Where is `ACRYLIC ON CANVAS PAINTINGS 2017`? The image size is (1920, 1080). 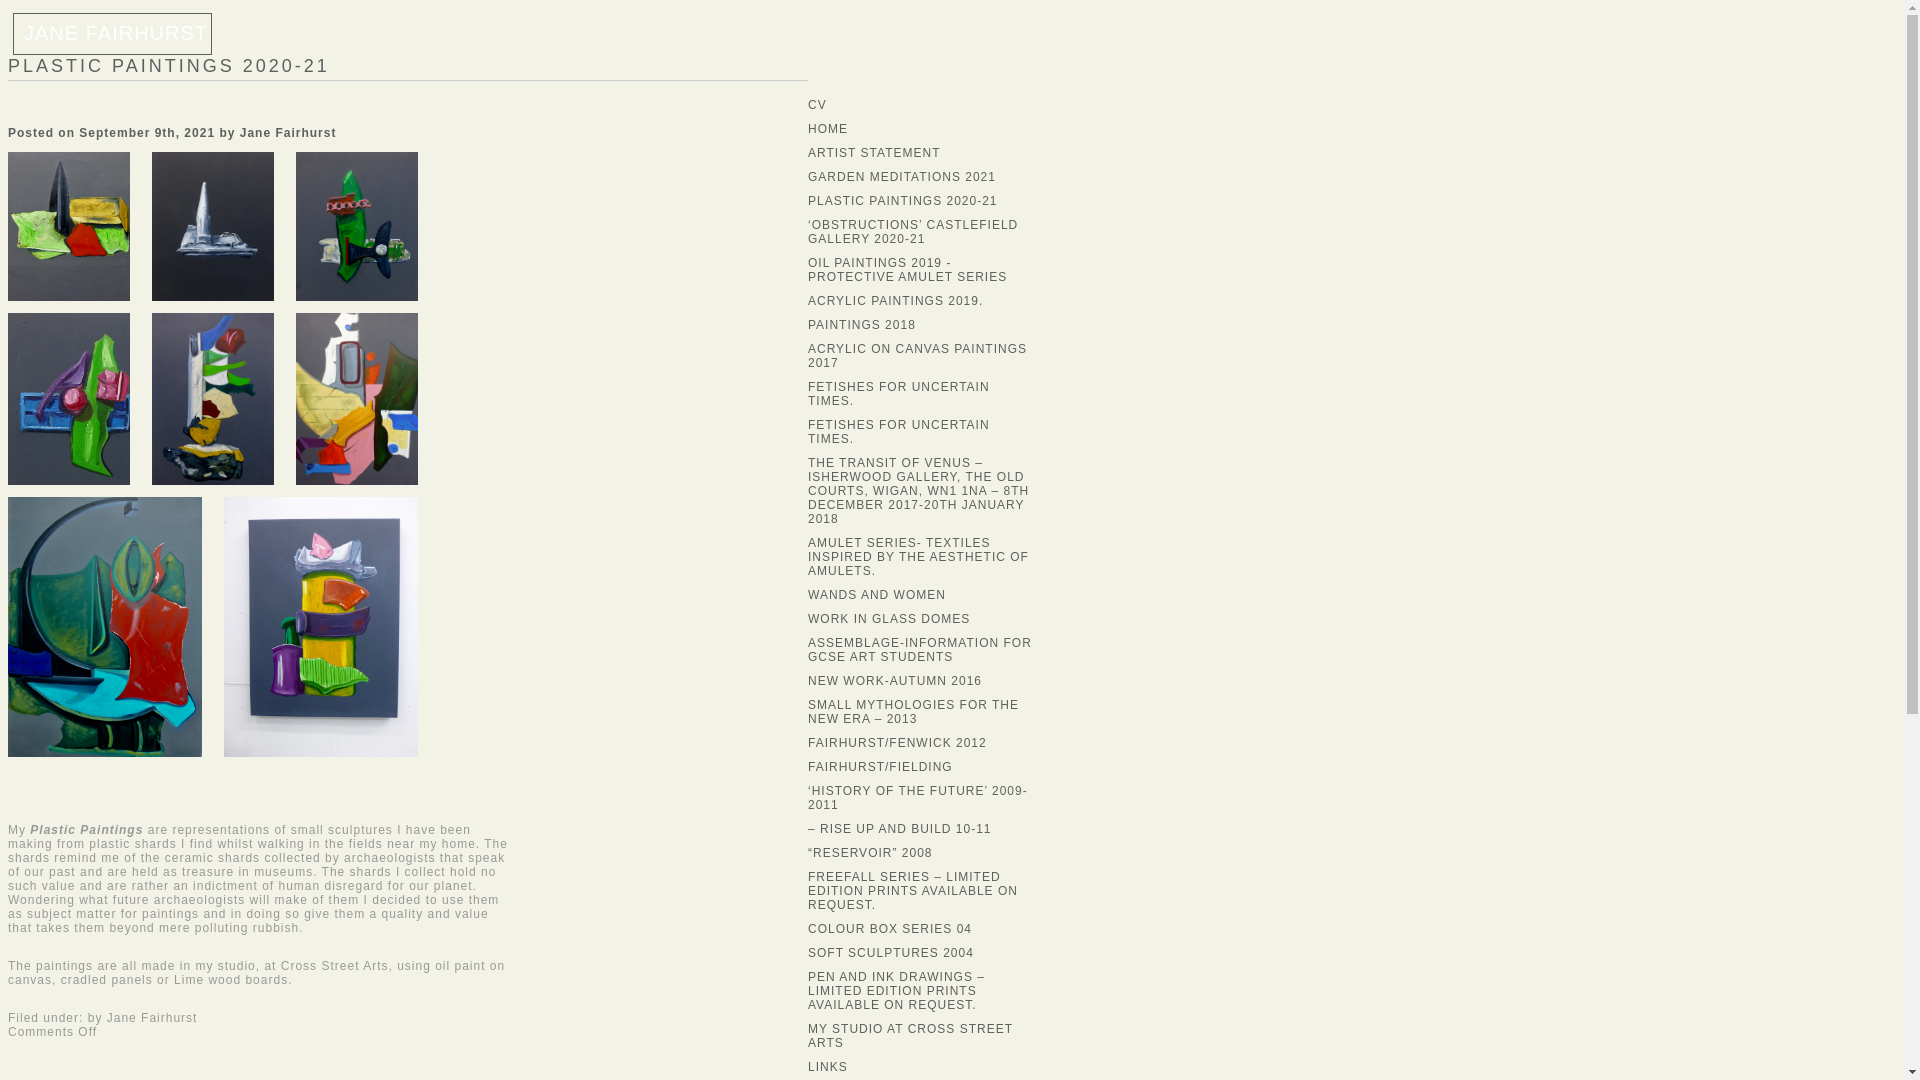
ACRYLIC ON CANVAS PAINTINGS 2017 is located at coordinates (918, 356).